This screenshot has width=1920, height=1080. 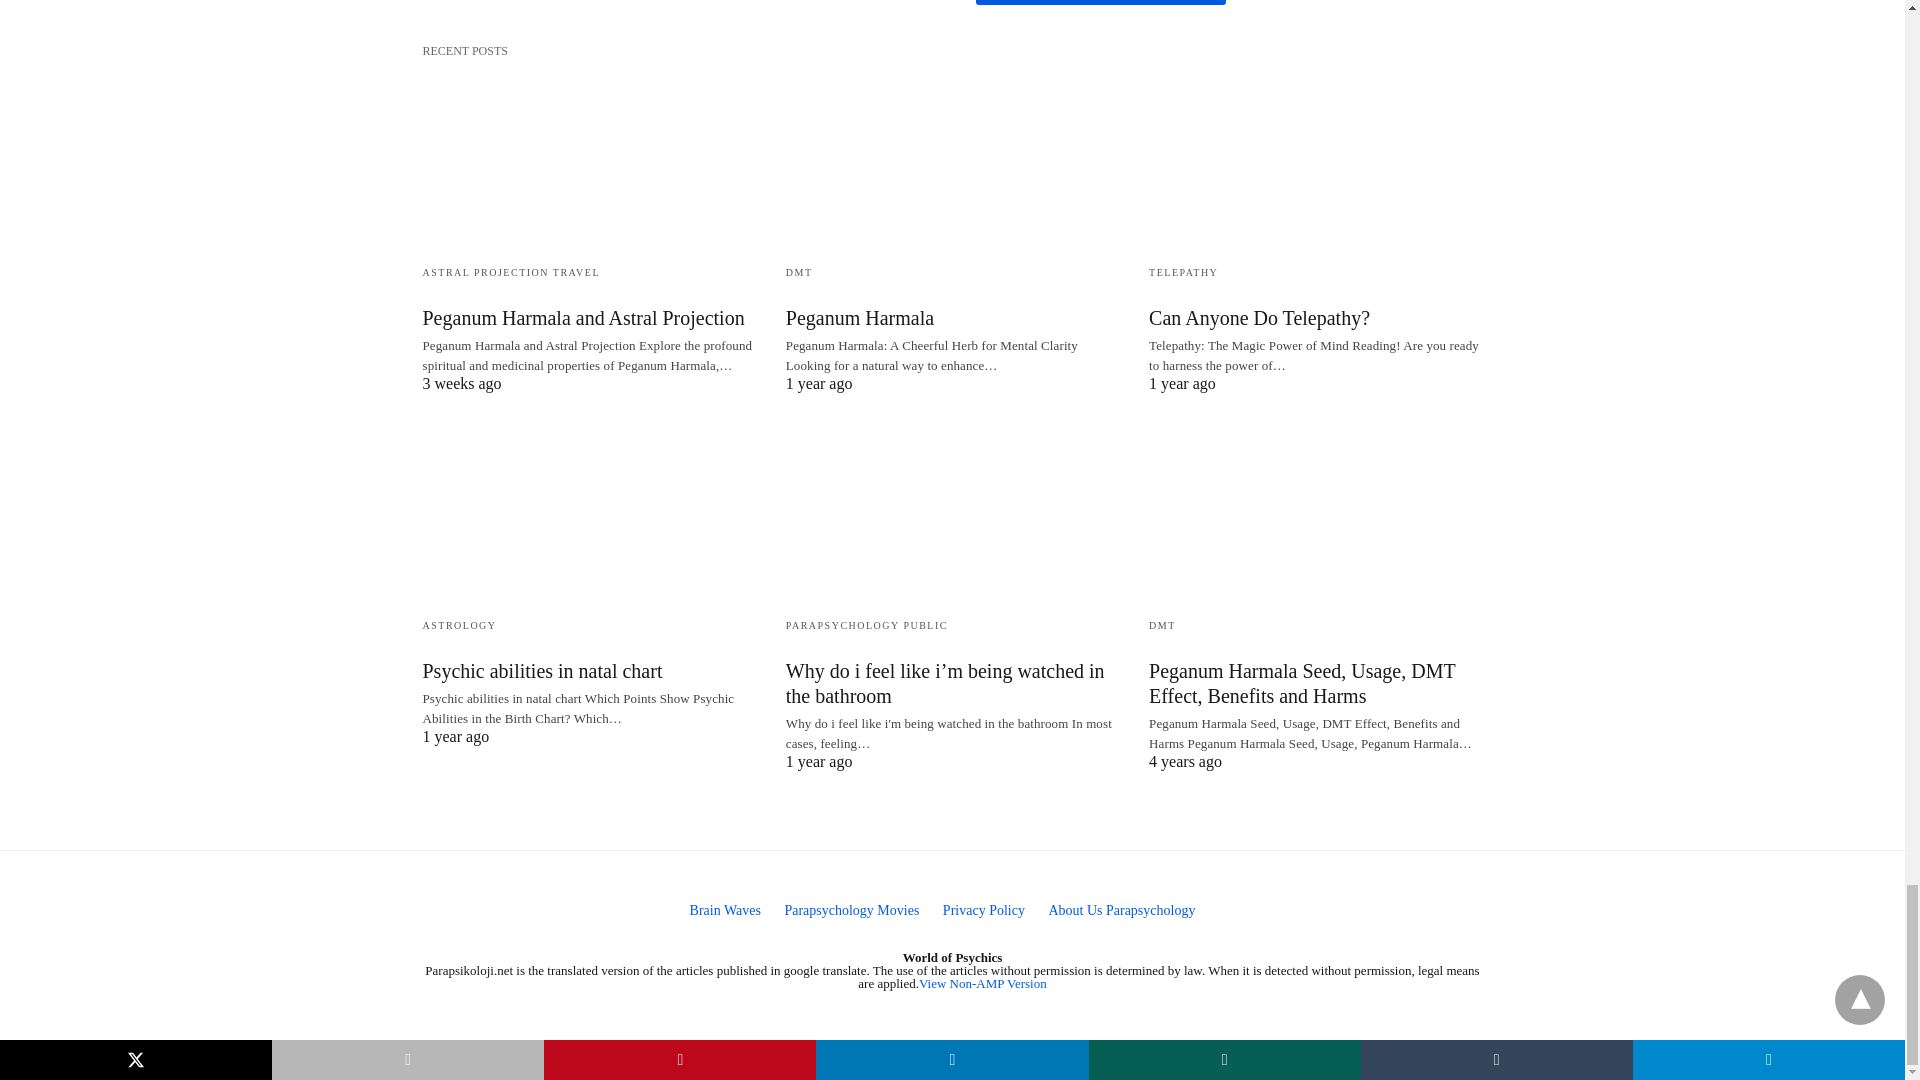 What do you see at coordinates (1100, 2) in the screenshot?
I see `Leave a Comment` at bounding box center [1100, 2].